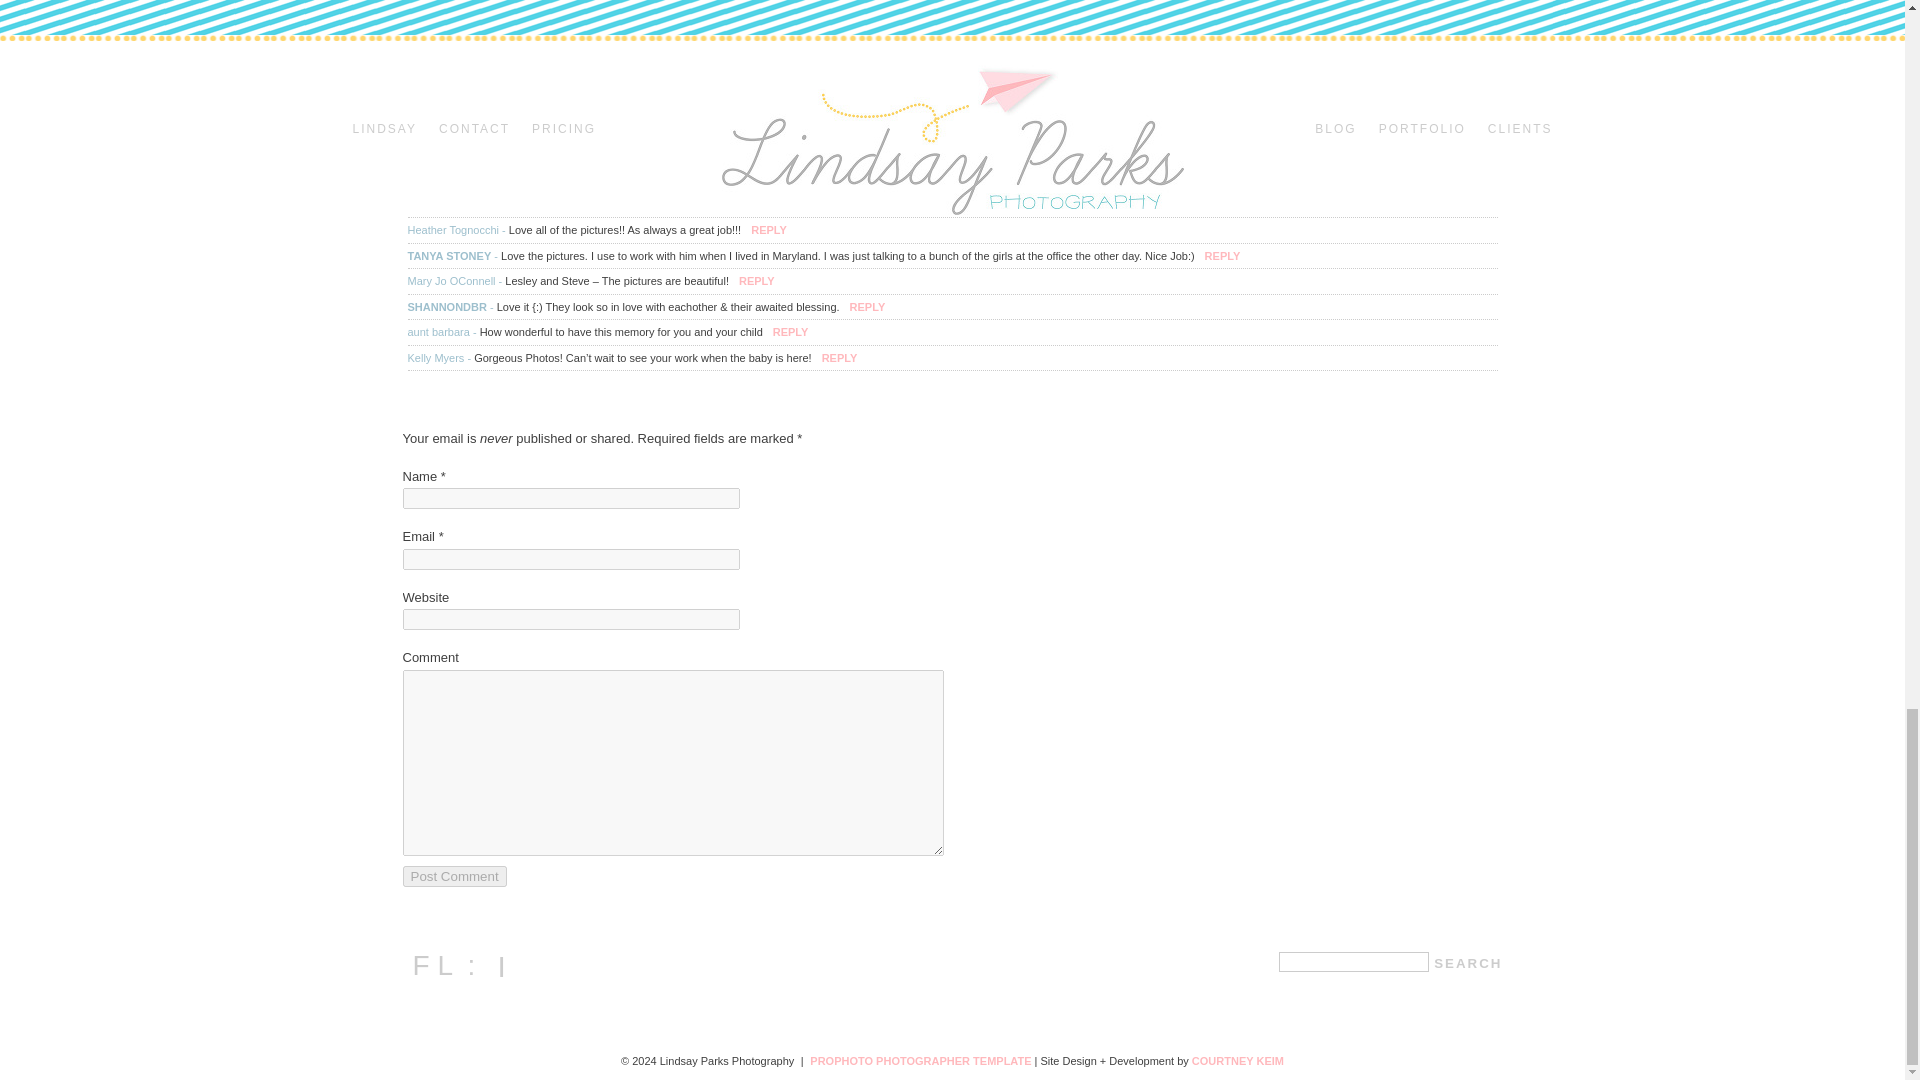 This screenshot has width=1920, height=1080. Describe the element at coordinates (892, 72) in the screenshot. I see `F` at that location.